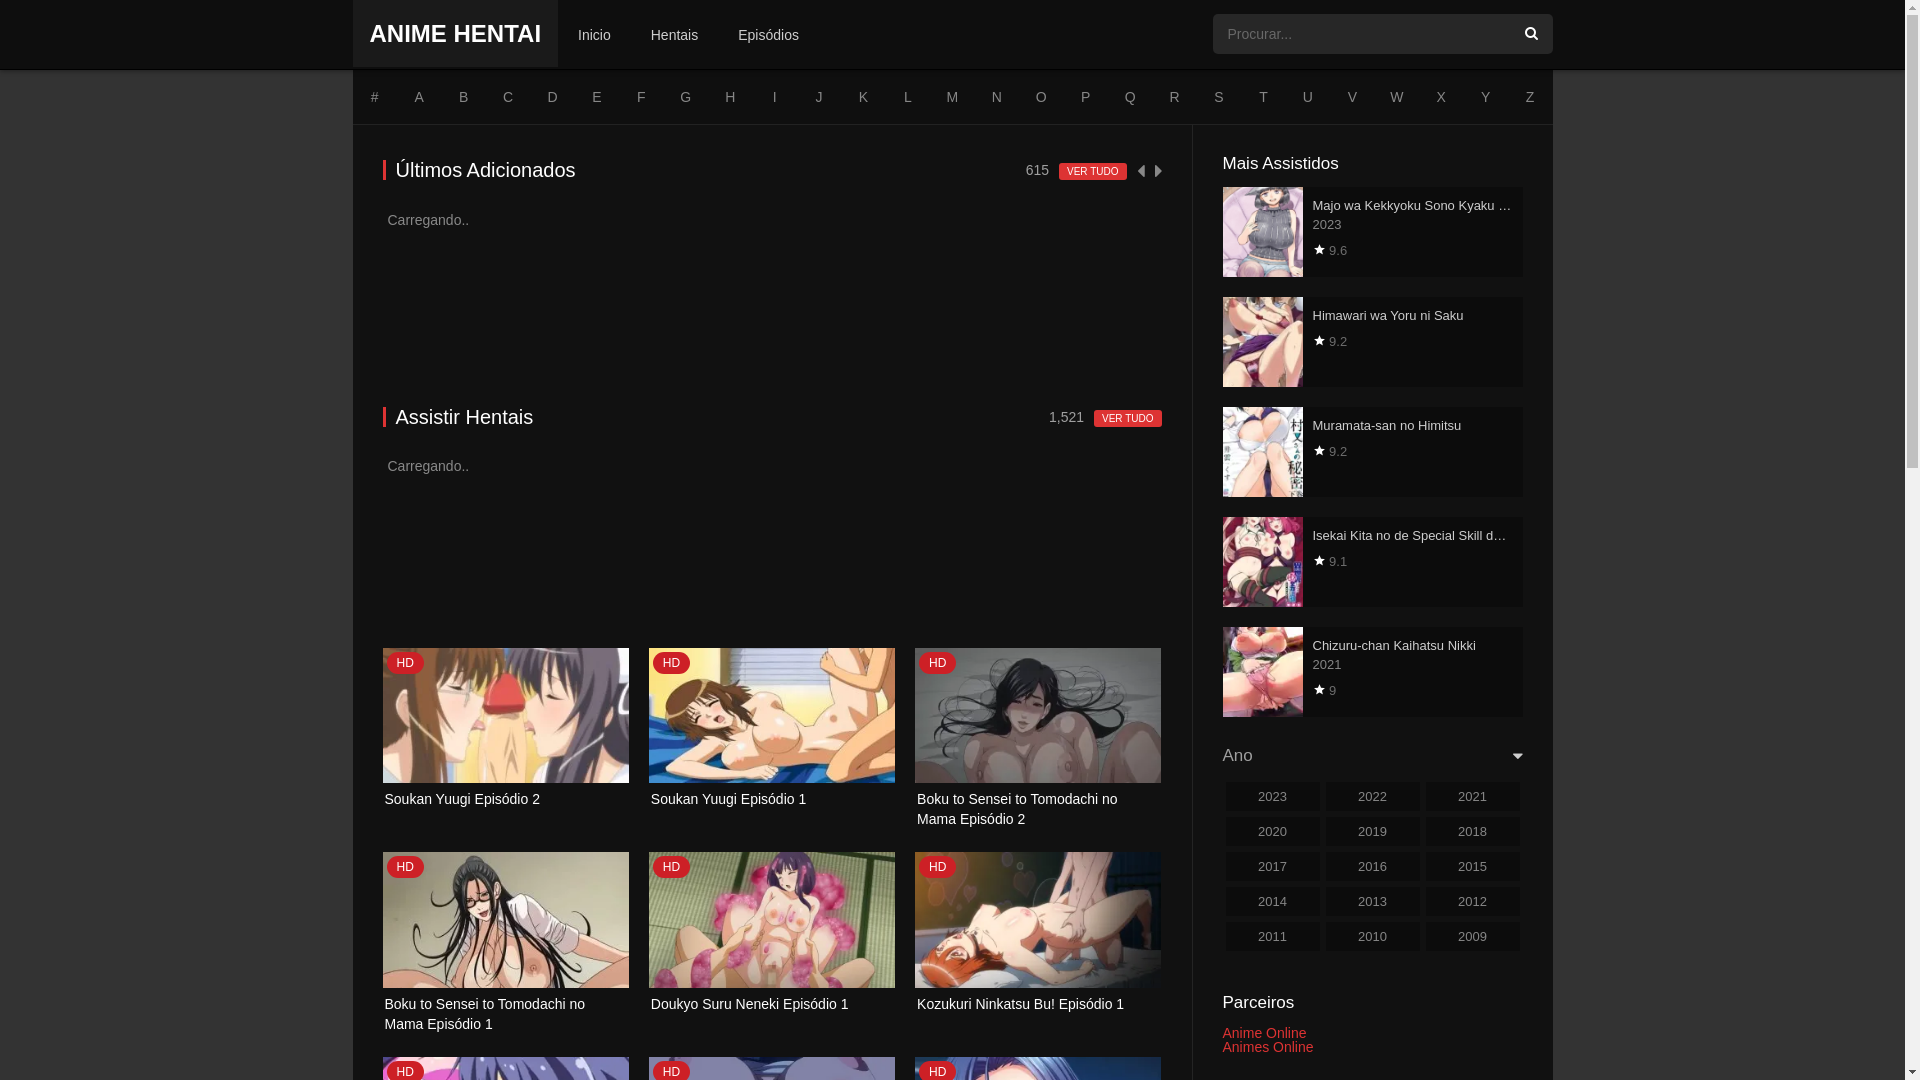 This screenshot has height=1080, width=1920. What do you see at coordinates (908, 97) in the screenshot?
I see `L` at bounding box center [908, 97].